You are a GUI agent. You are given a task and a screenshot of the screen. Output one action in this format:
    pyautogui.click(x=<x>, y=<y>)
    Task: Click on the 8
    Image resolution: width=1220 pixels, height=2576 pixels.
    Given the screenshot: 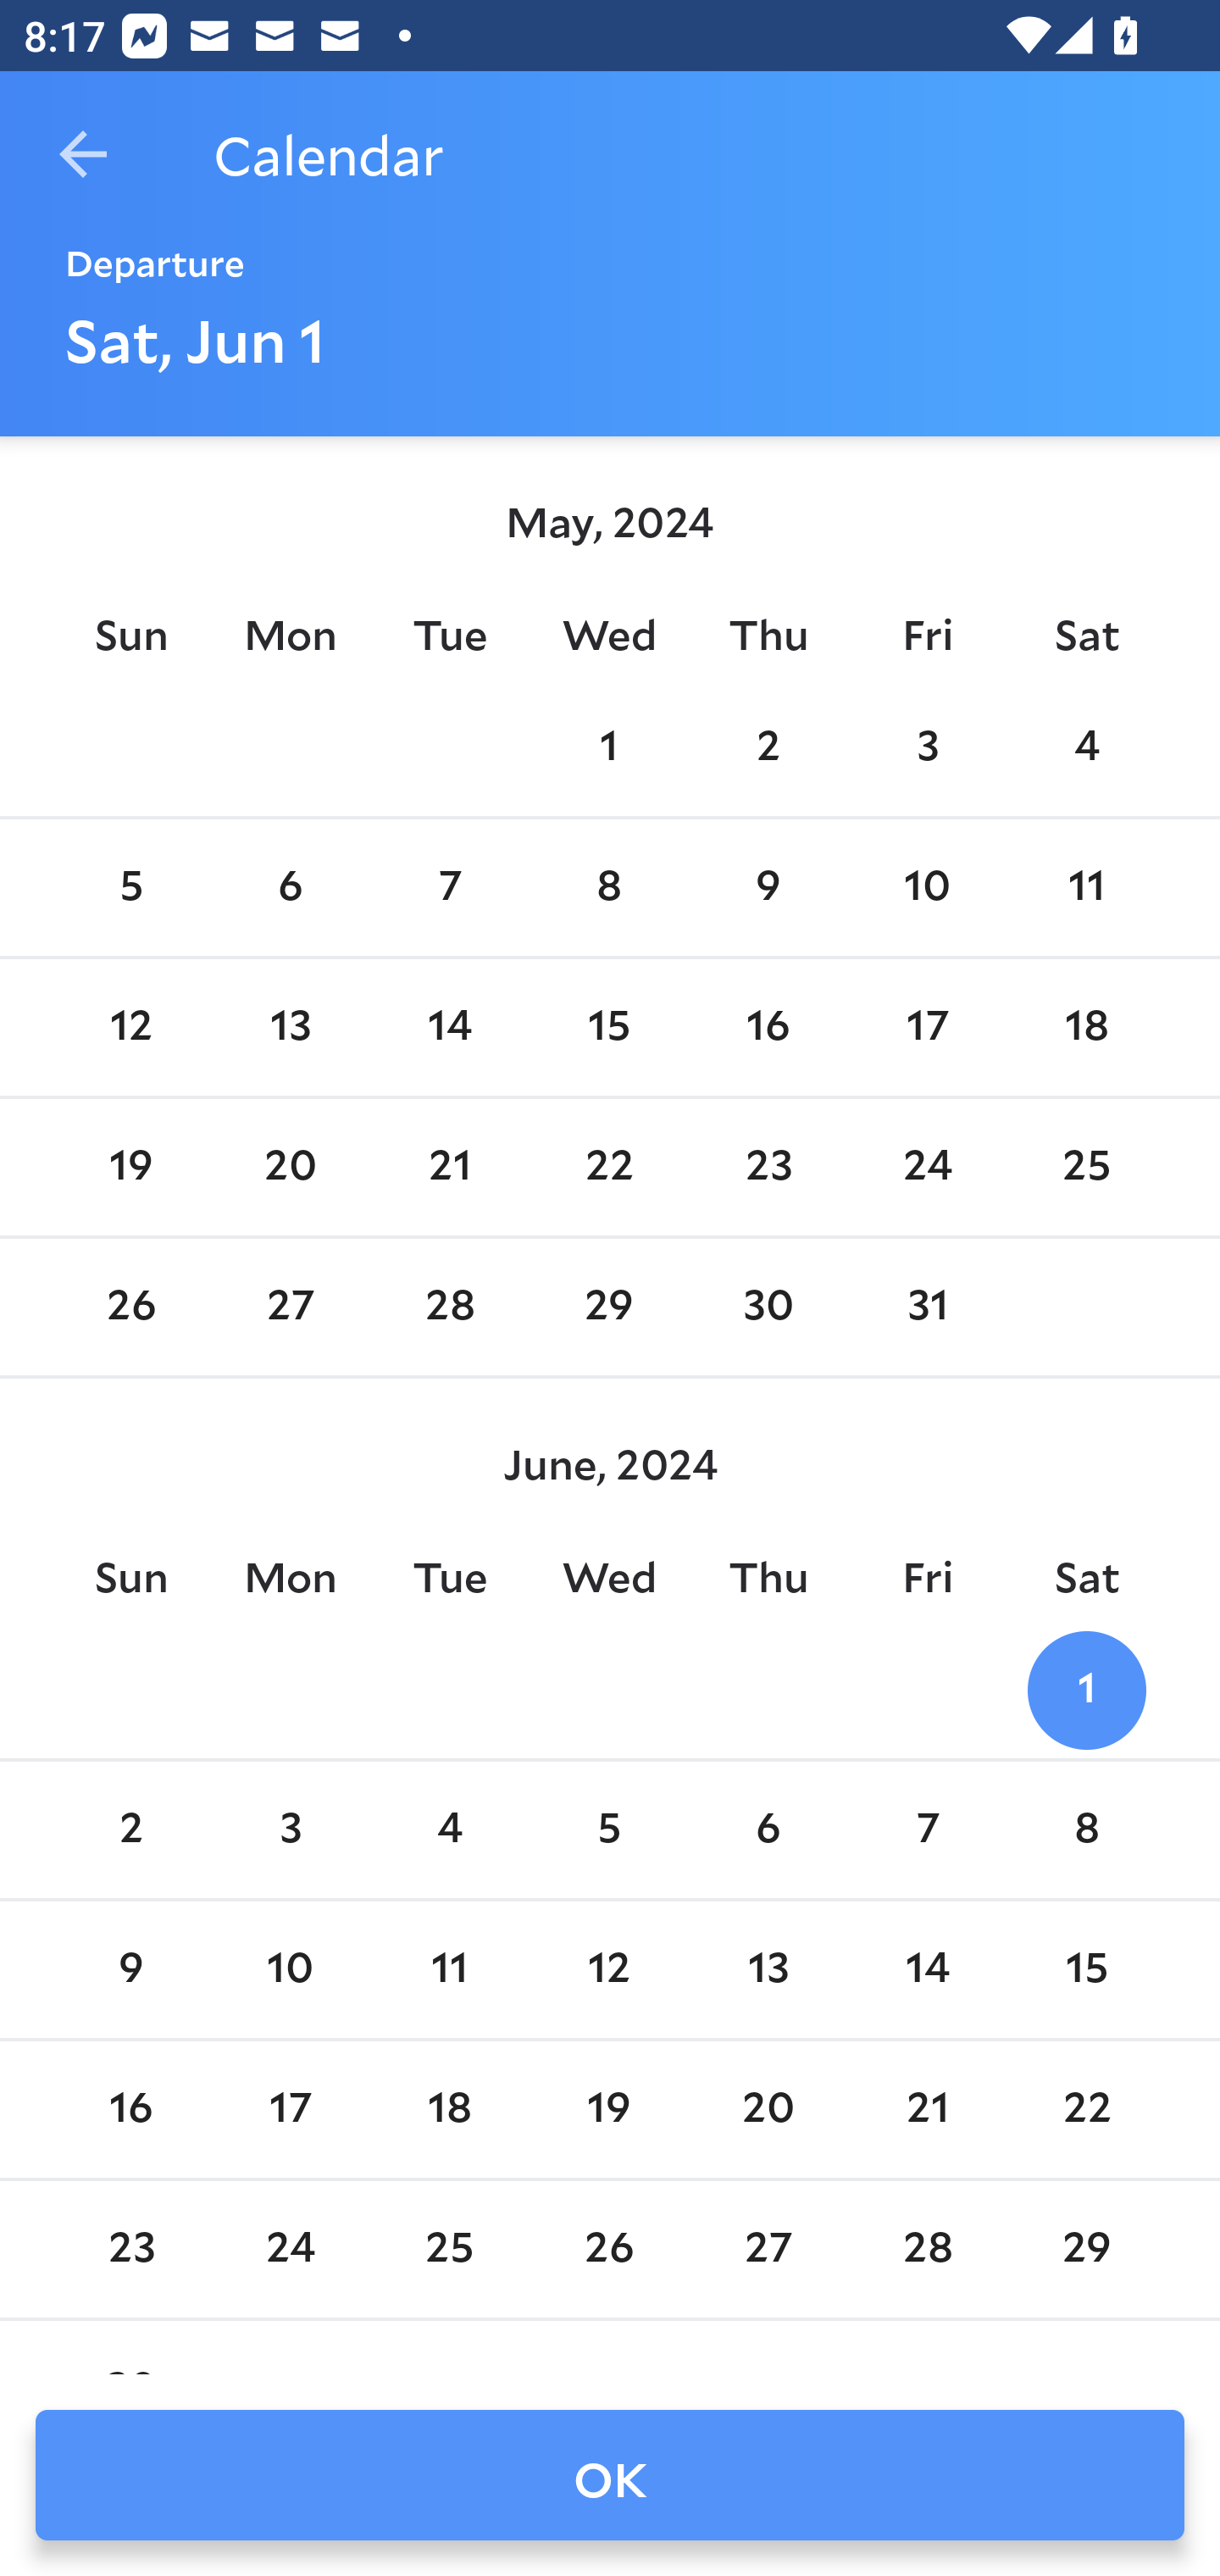 What is the action you would take?
    pyautogui.click(x=609, y=888)
    